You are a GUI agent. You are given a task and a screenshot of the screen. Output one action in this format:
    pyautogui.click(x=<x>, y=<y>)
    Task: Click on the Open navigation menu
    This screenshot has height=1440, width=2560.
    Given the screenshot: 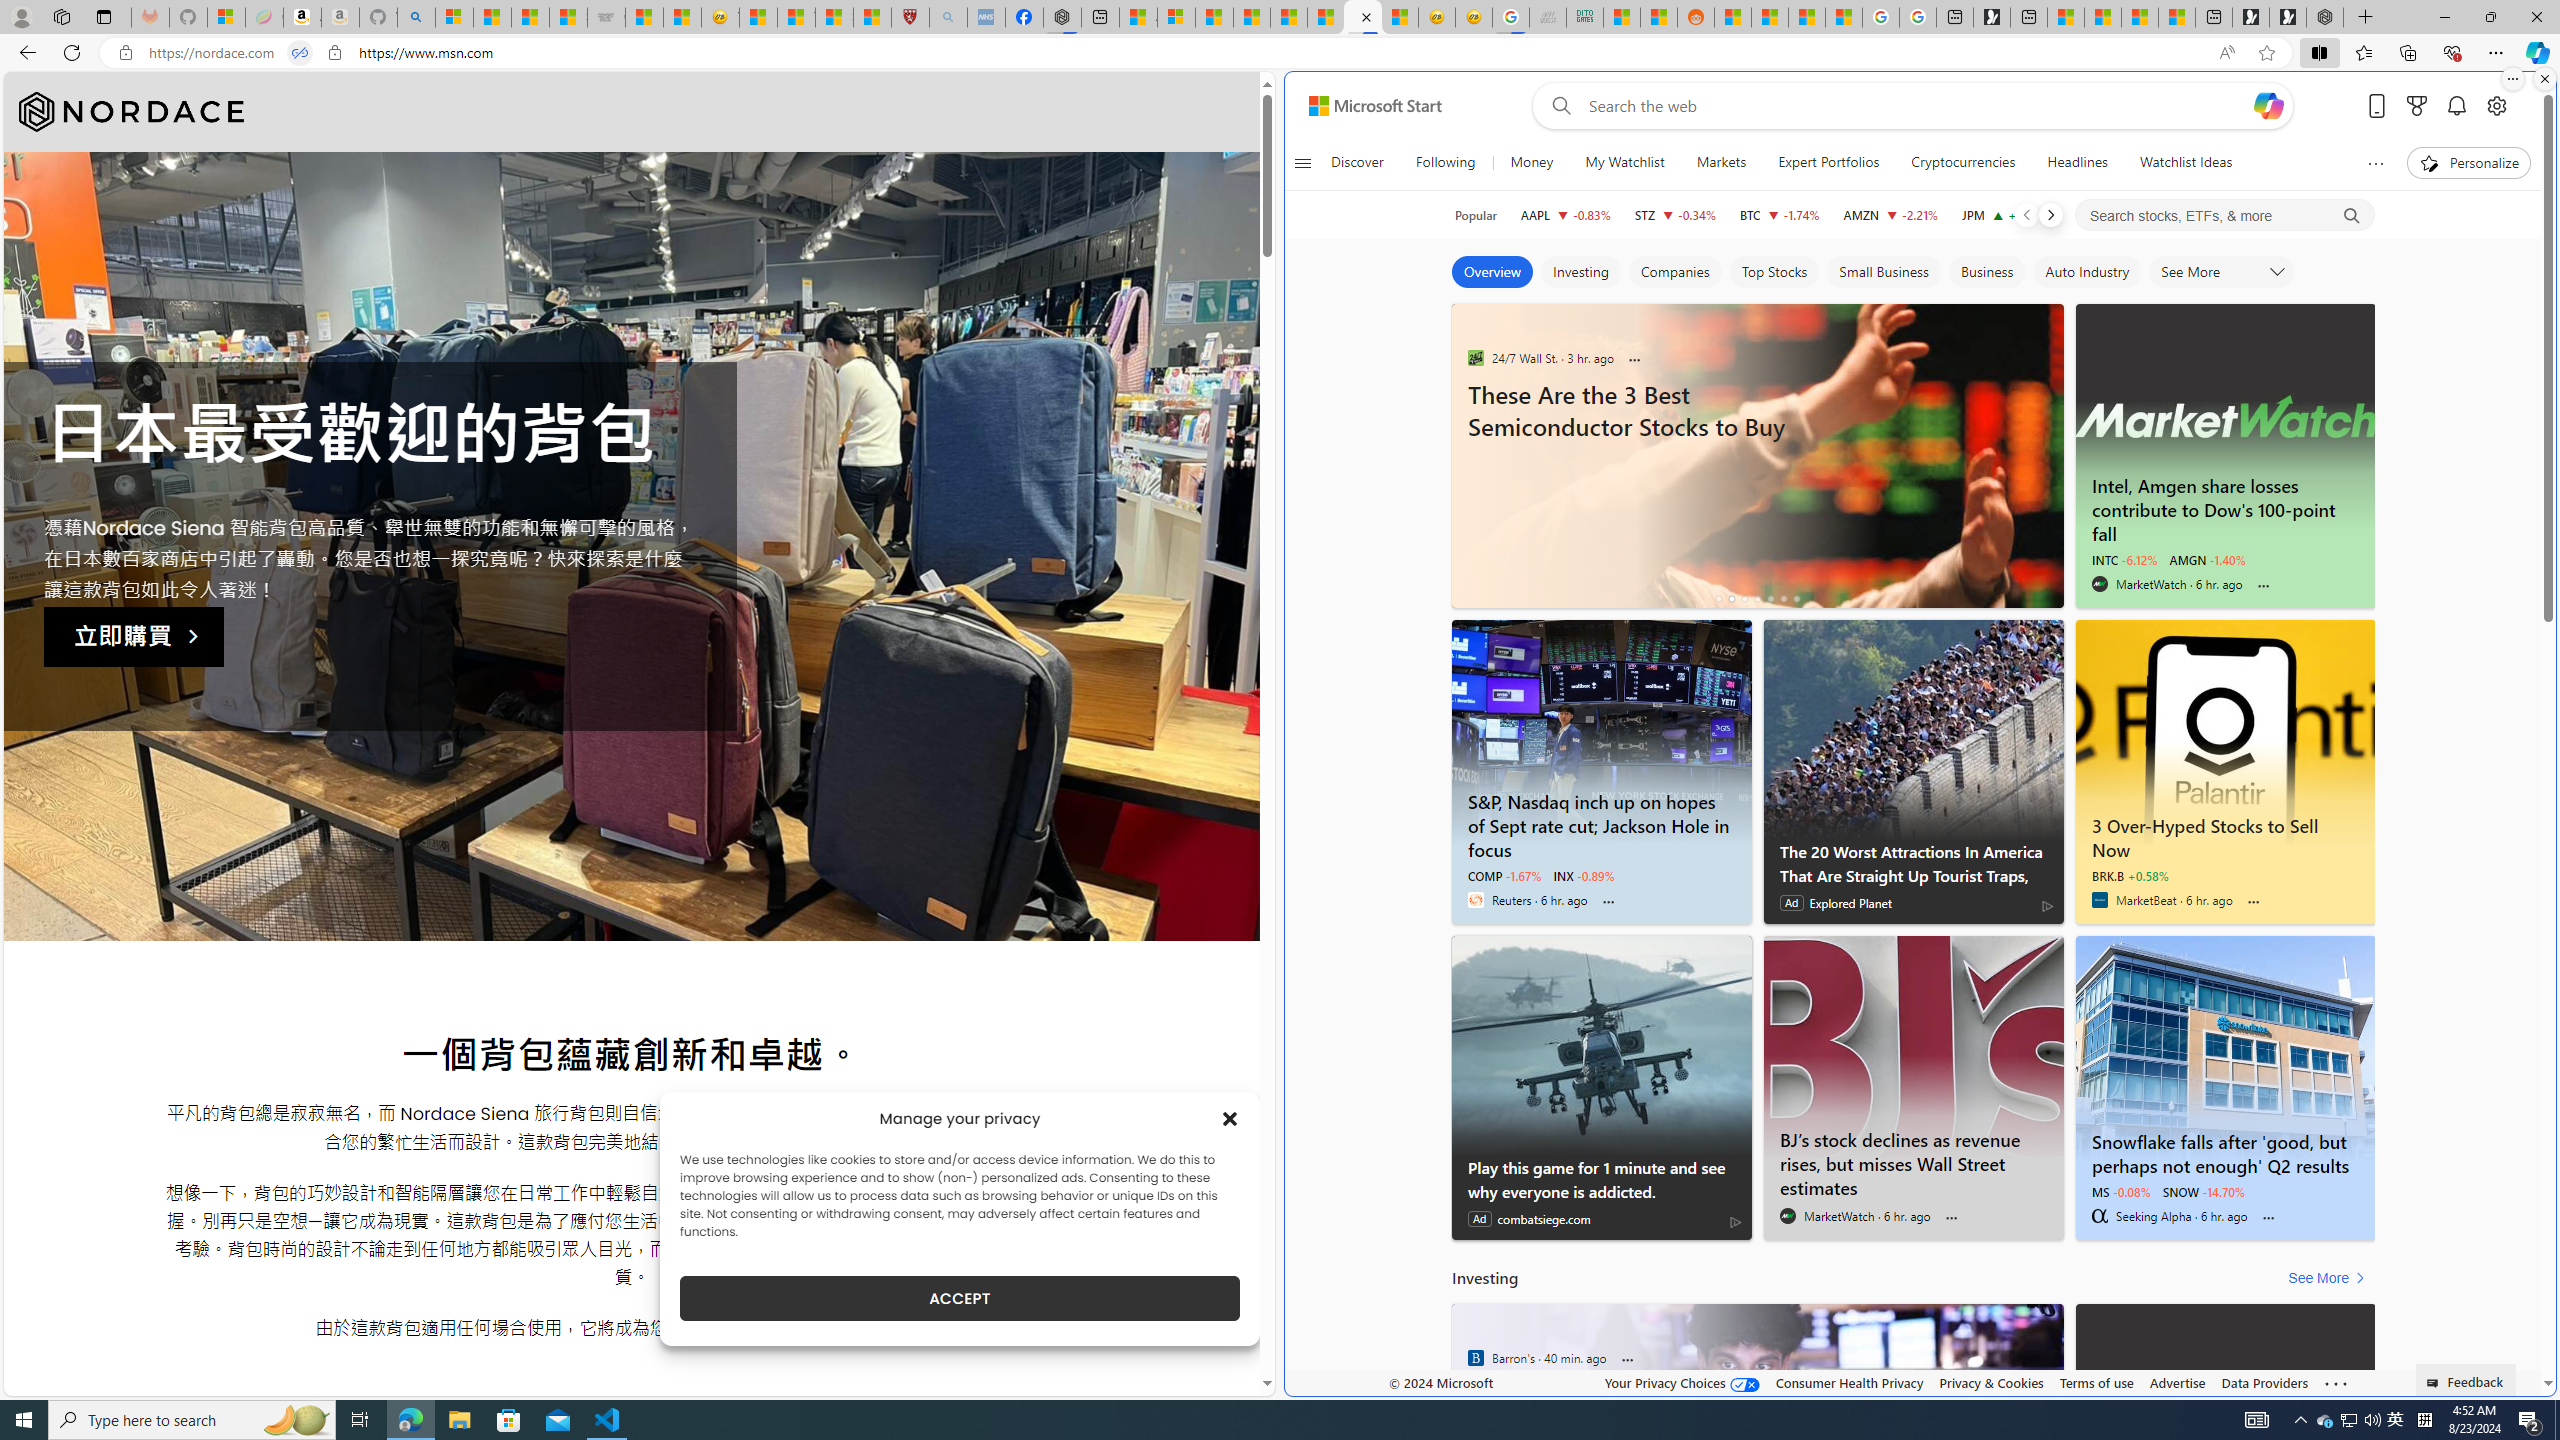 What is the action you would take?
    pyautogui.click(x=1302, y=162)
    